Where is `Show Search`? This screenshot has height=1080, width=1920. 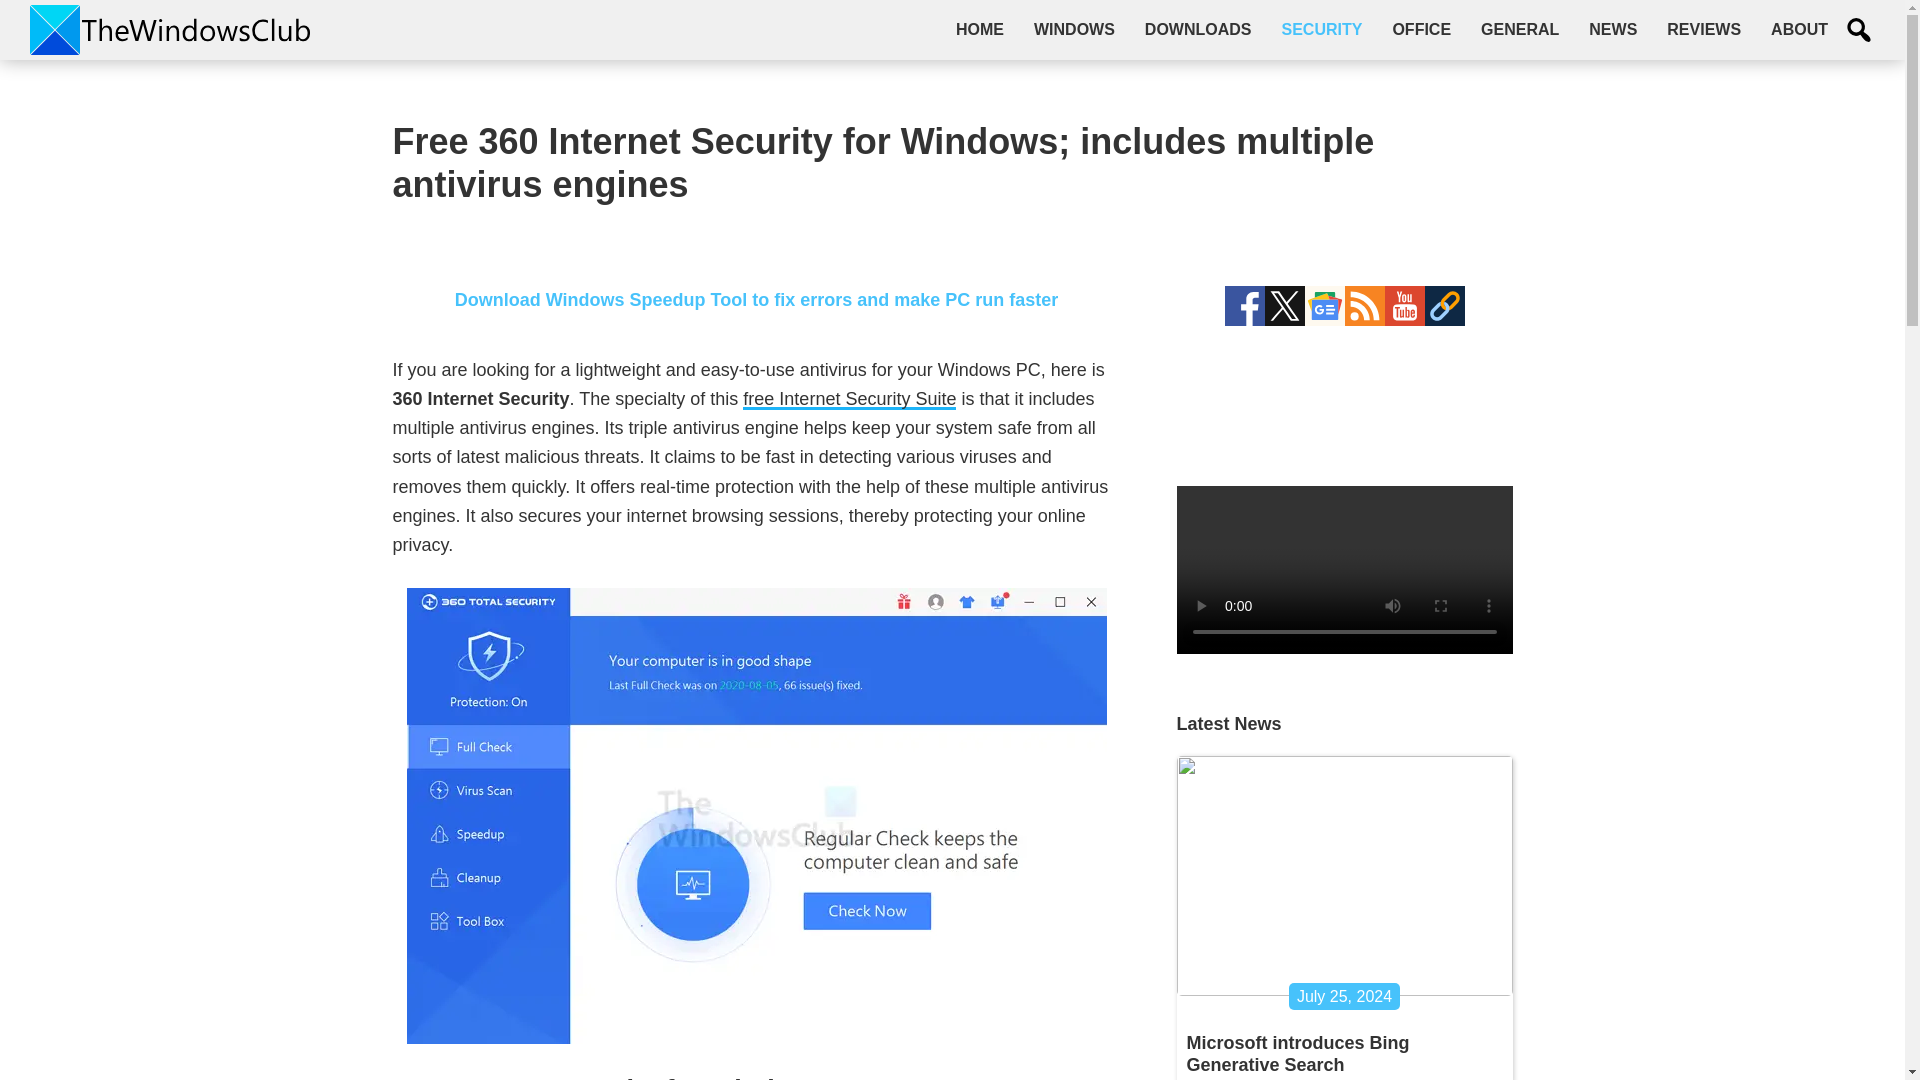
Show Search is located at coordinates (1859, 30).